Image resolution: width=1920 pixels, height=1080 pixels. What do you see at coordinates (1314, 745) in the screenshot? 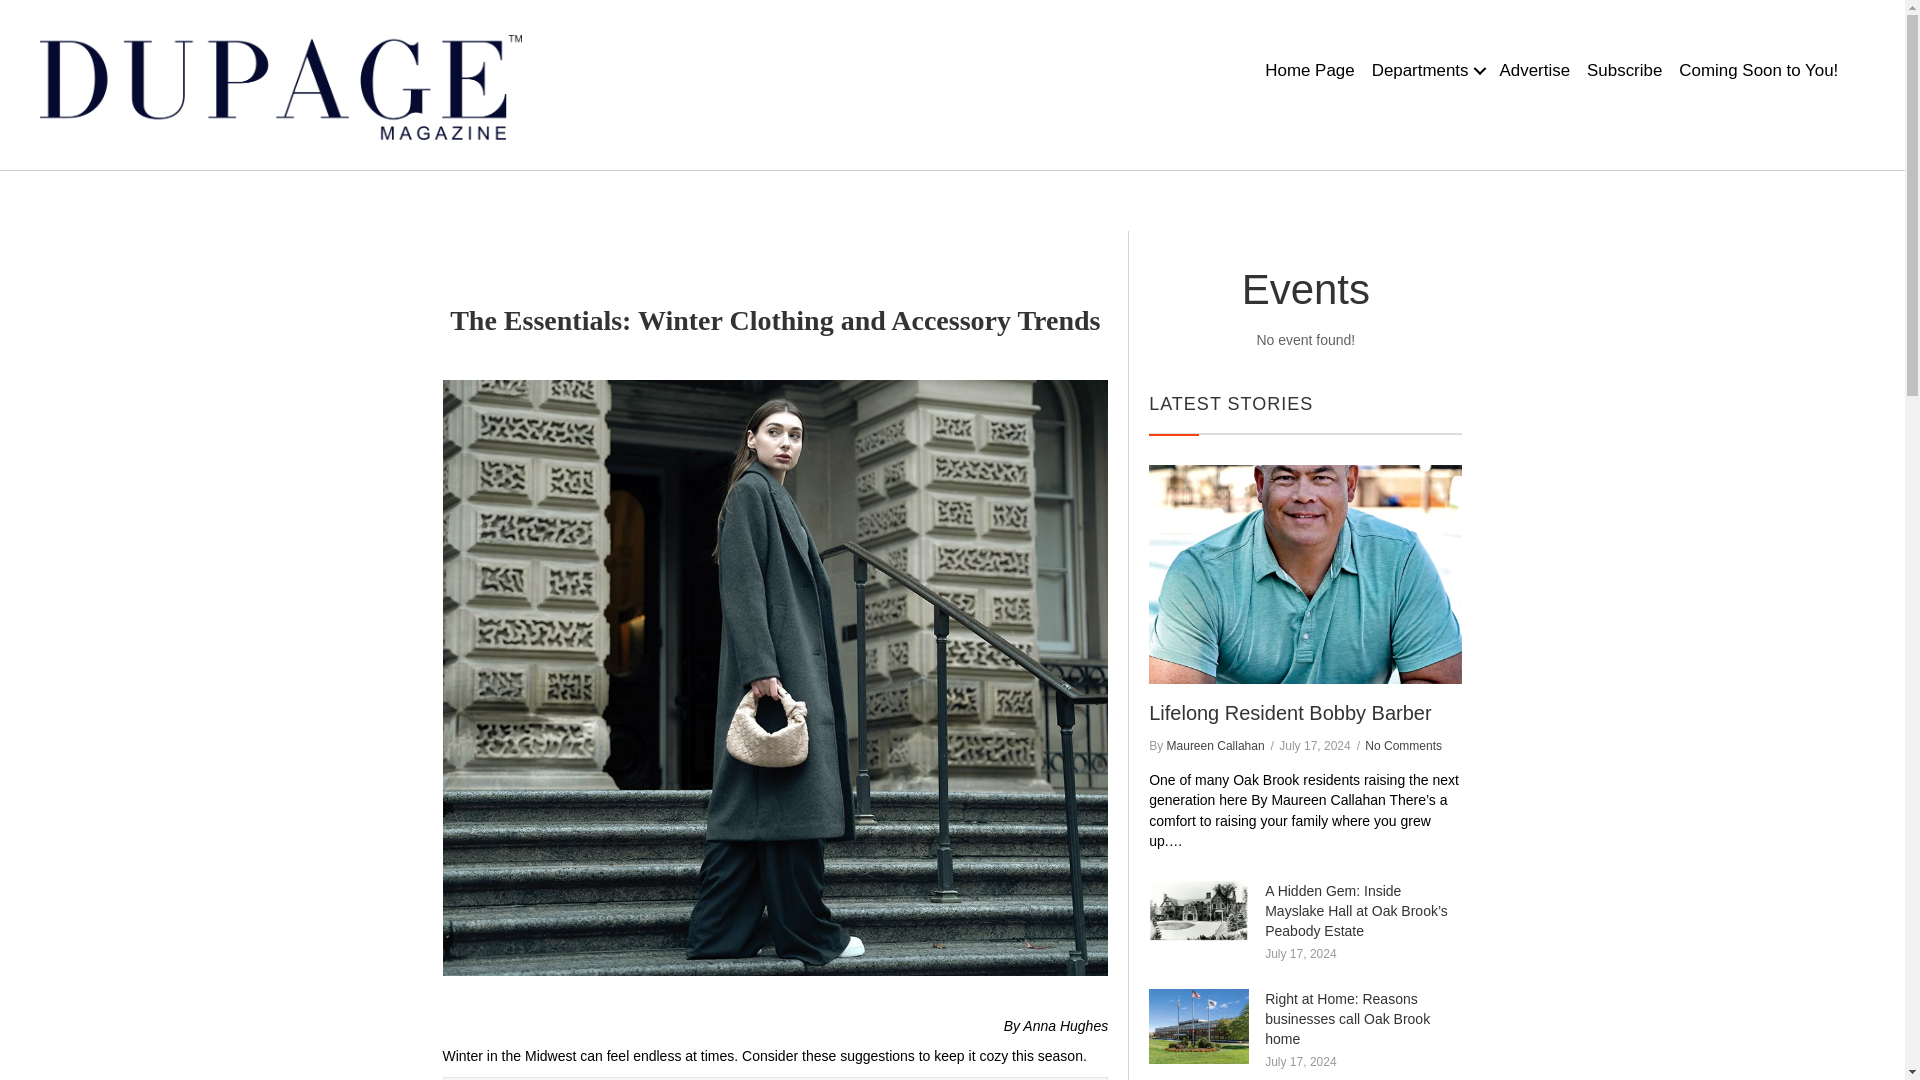
I see `Wednesday, July, 2024, 2:58 pm` at bounding box center [1314, 745].